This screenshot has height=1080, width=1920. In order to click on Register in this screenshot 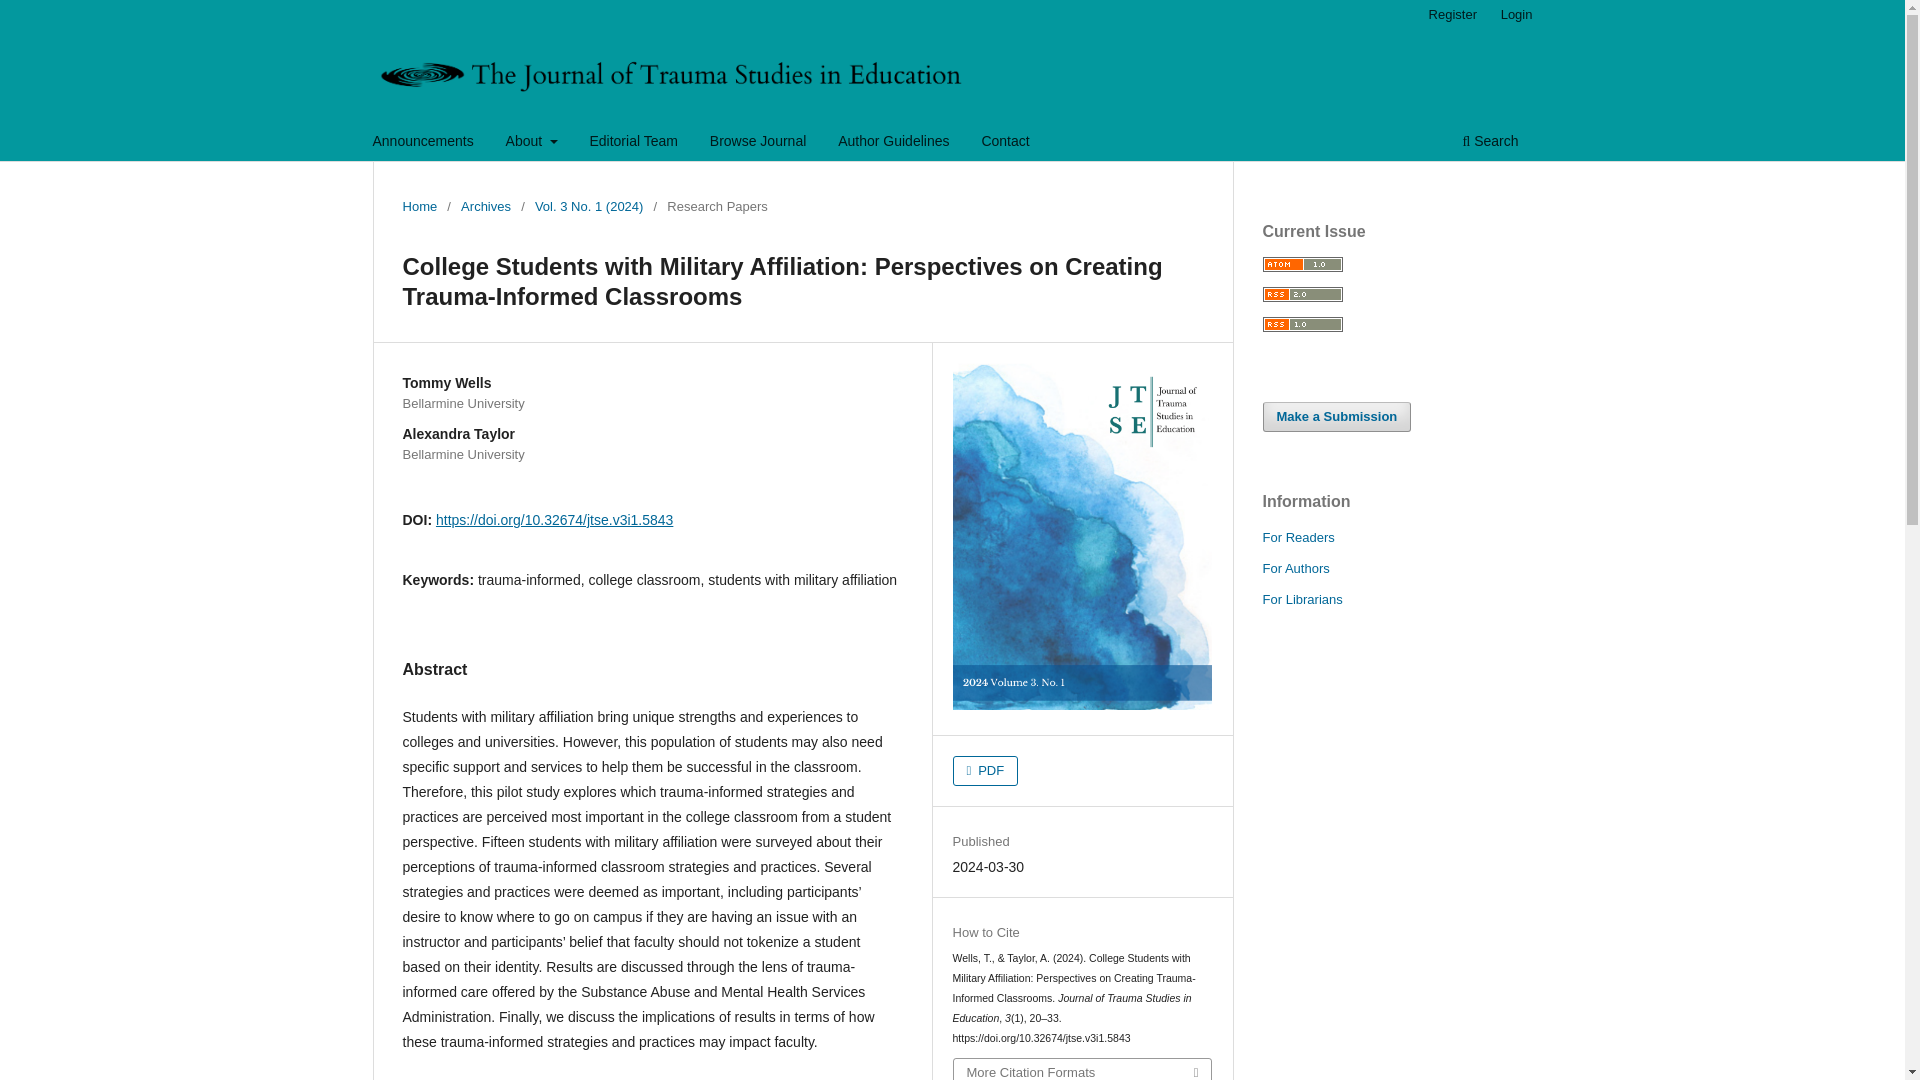, I will do `click(1452, 15)`.